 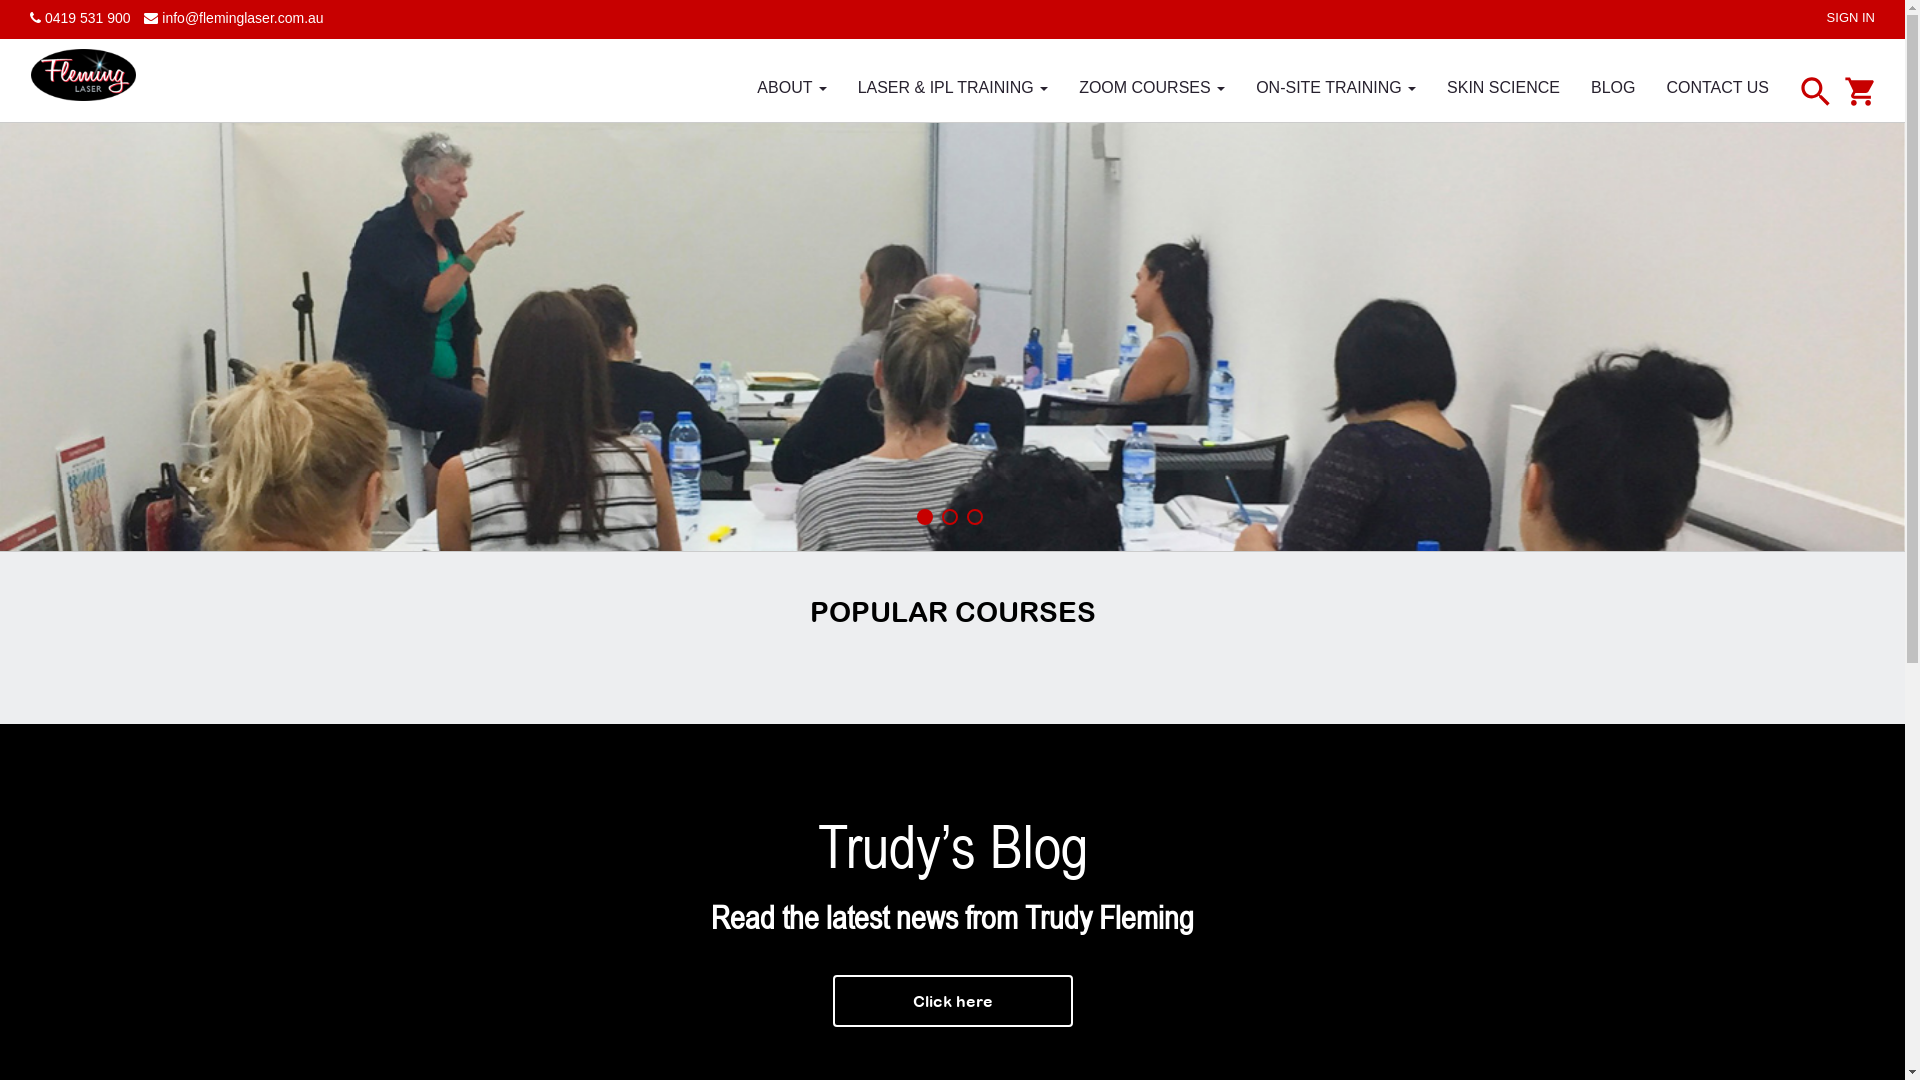 What do you see at coordinates (1504, 86) in the screenshot?
I see `SKIN SCIENCE` at bounding box center [1504, 86].